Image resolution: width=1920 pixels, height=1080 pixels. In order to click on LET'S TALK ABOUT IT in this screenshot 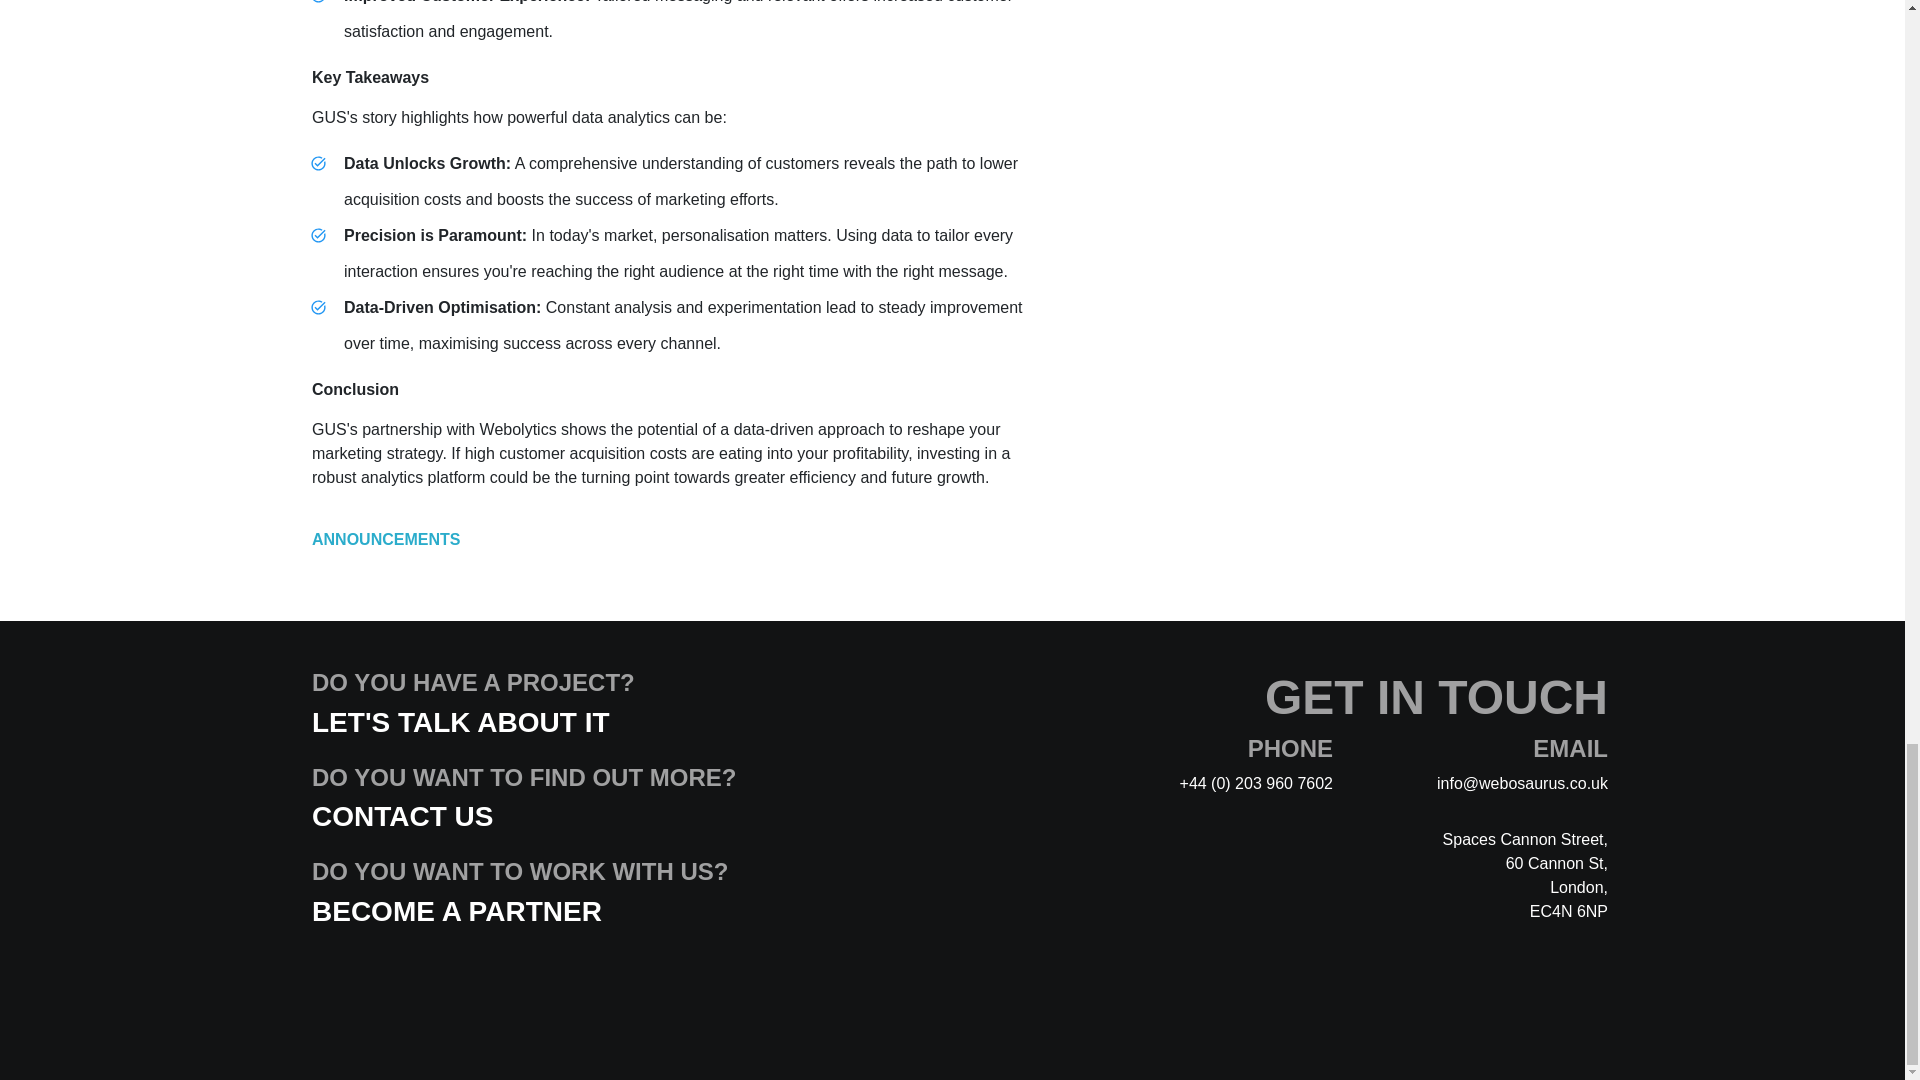, I will do `click(460, 722)`.